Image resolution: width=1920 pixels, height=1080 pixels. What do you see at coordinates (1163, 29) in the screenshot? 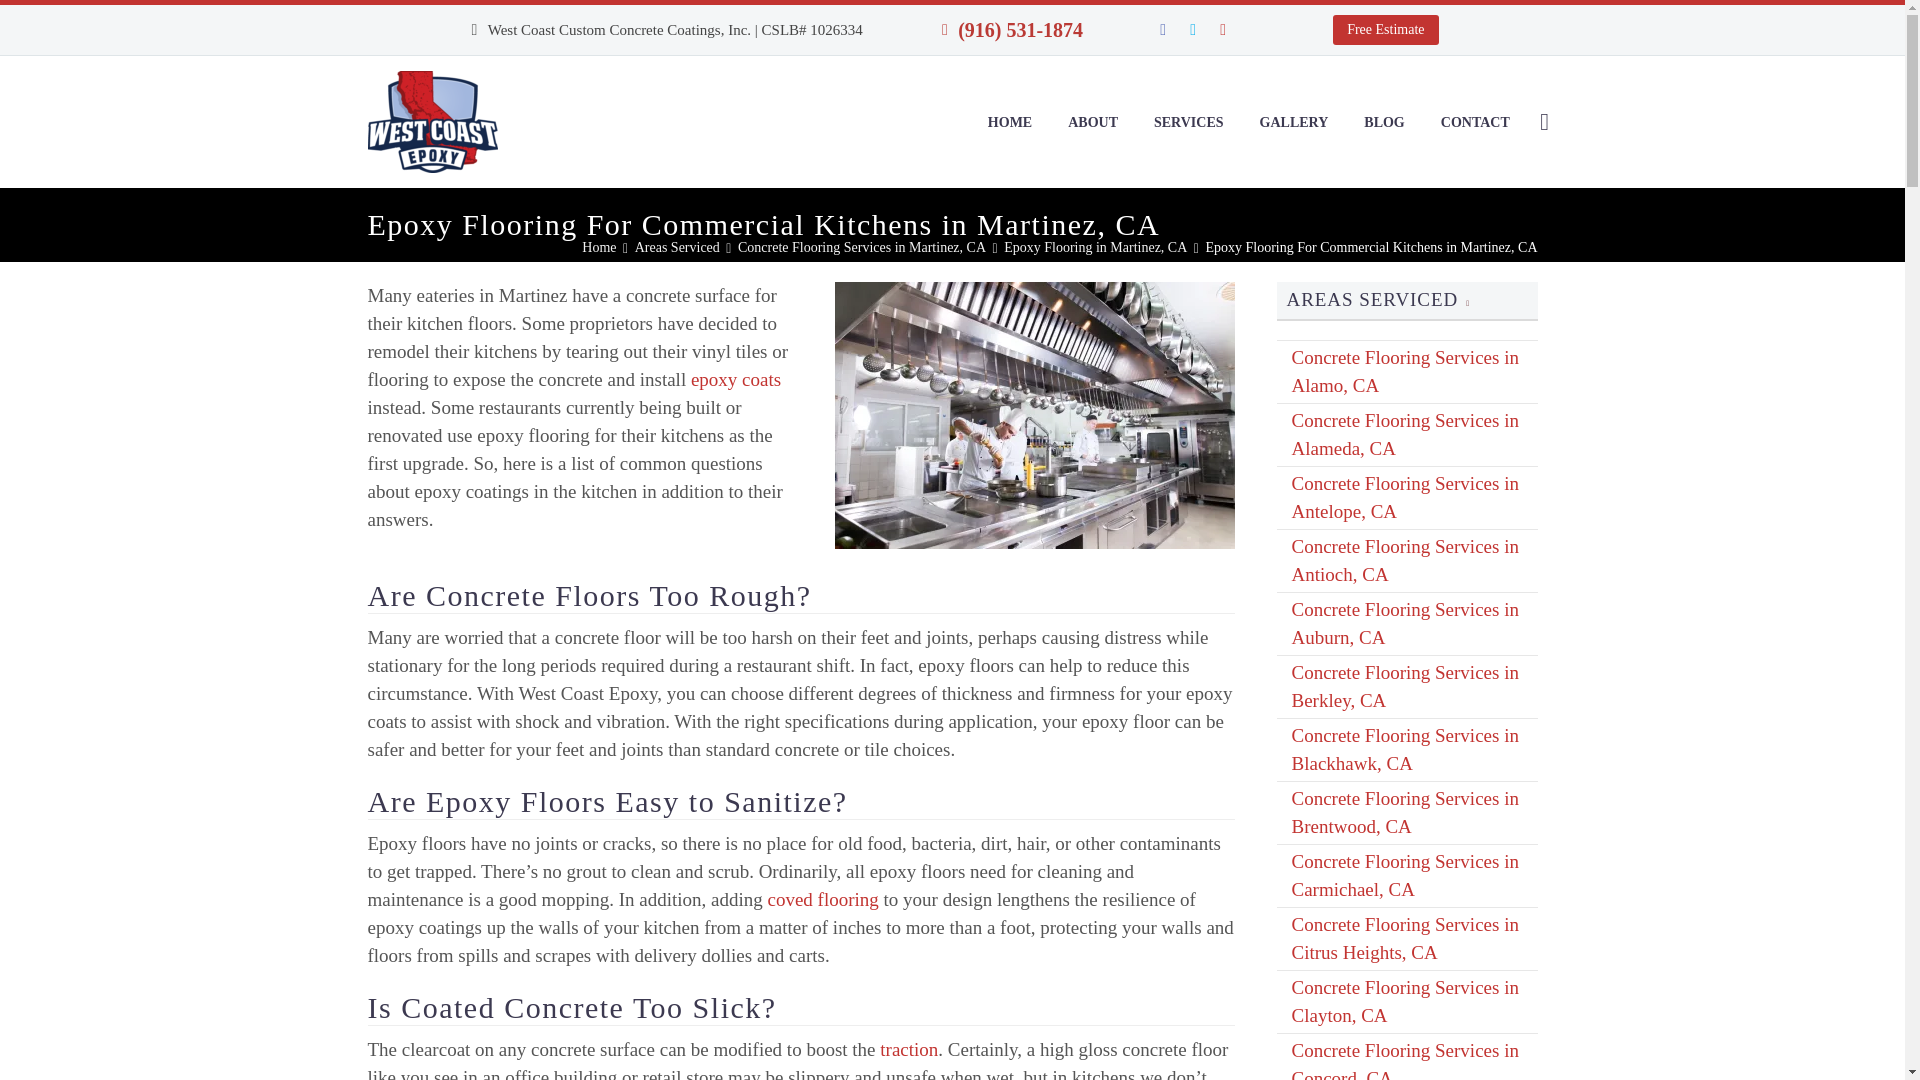
I see `Facebook` at bounding box center [1163, 29].